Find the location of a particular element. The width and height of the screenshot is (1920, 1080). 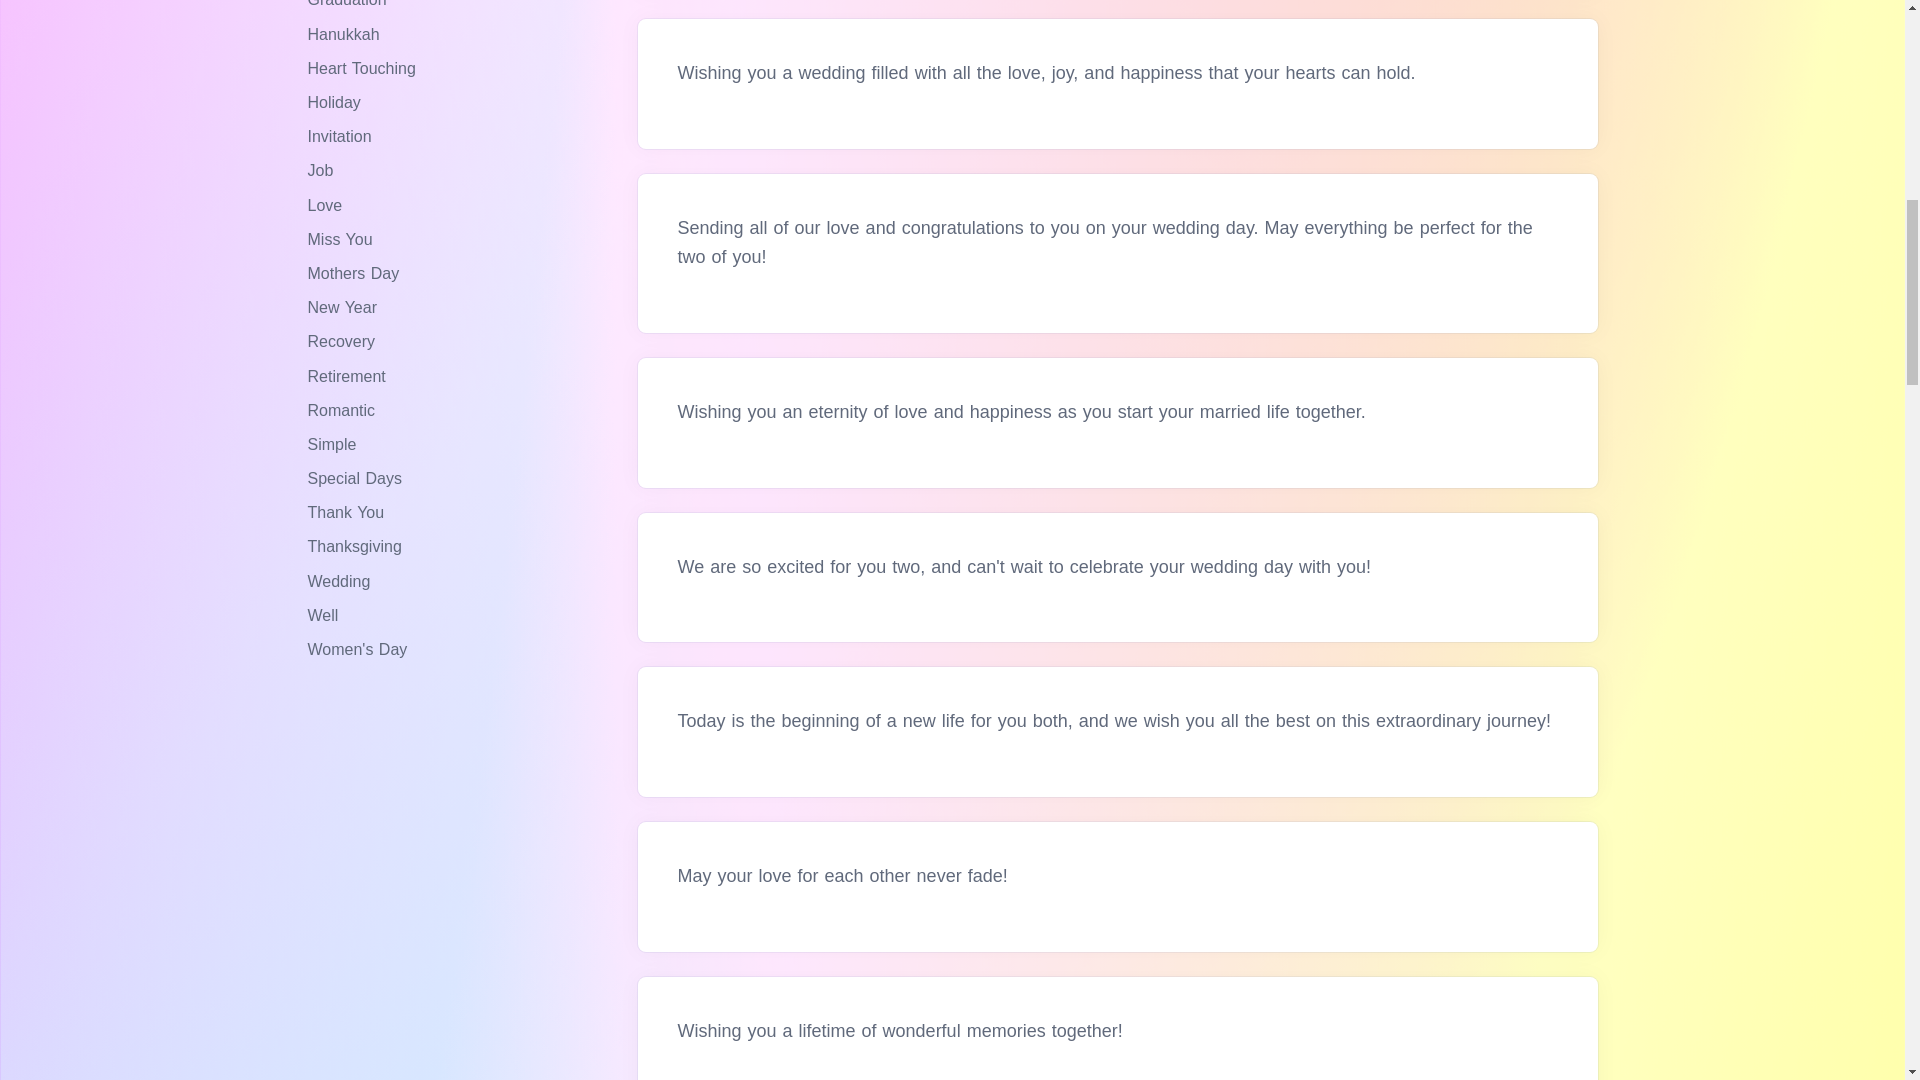

Romantic is located at coordinates (344, 410).